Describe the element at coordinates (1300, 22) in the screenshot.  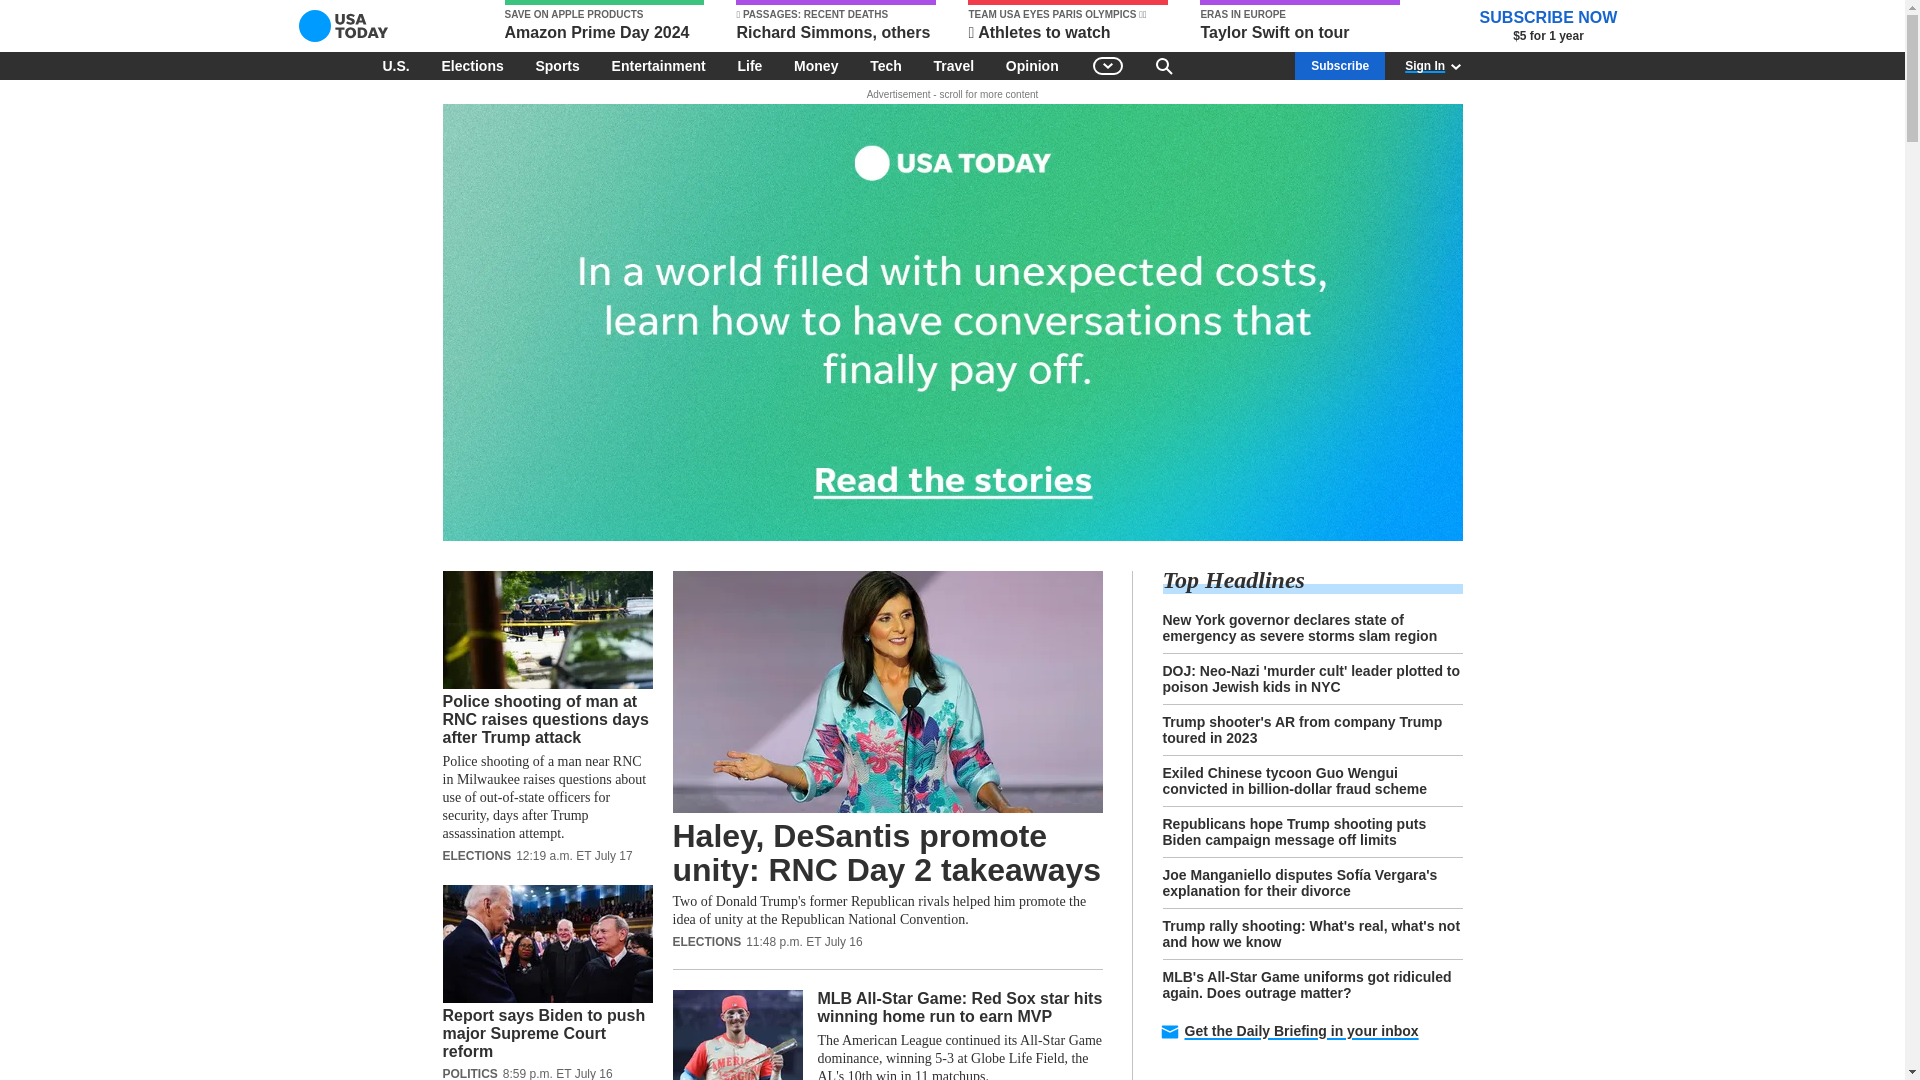
I see `Taylor Swift on tour` at that location.